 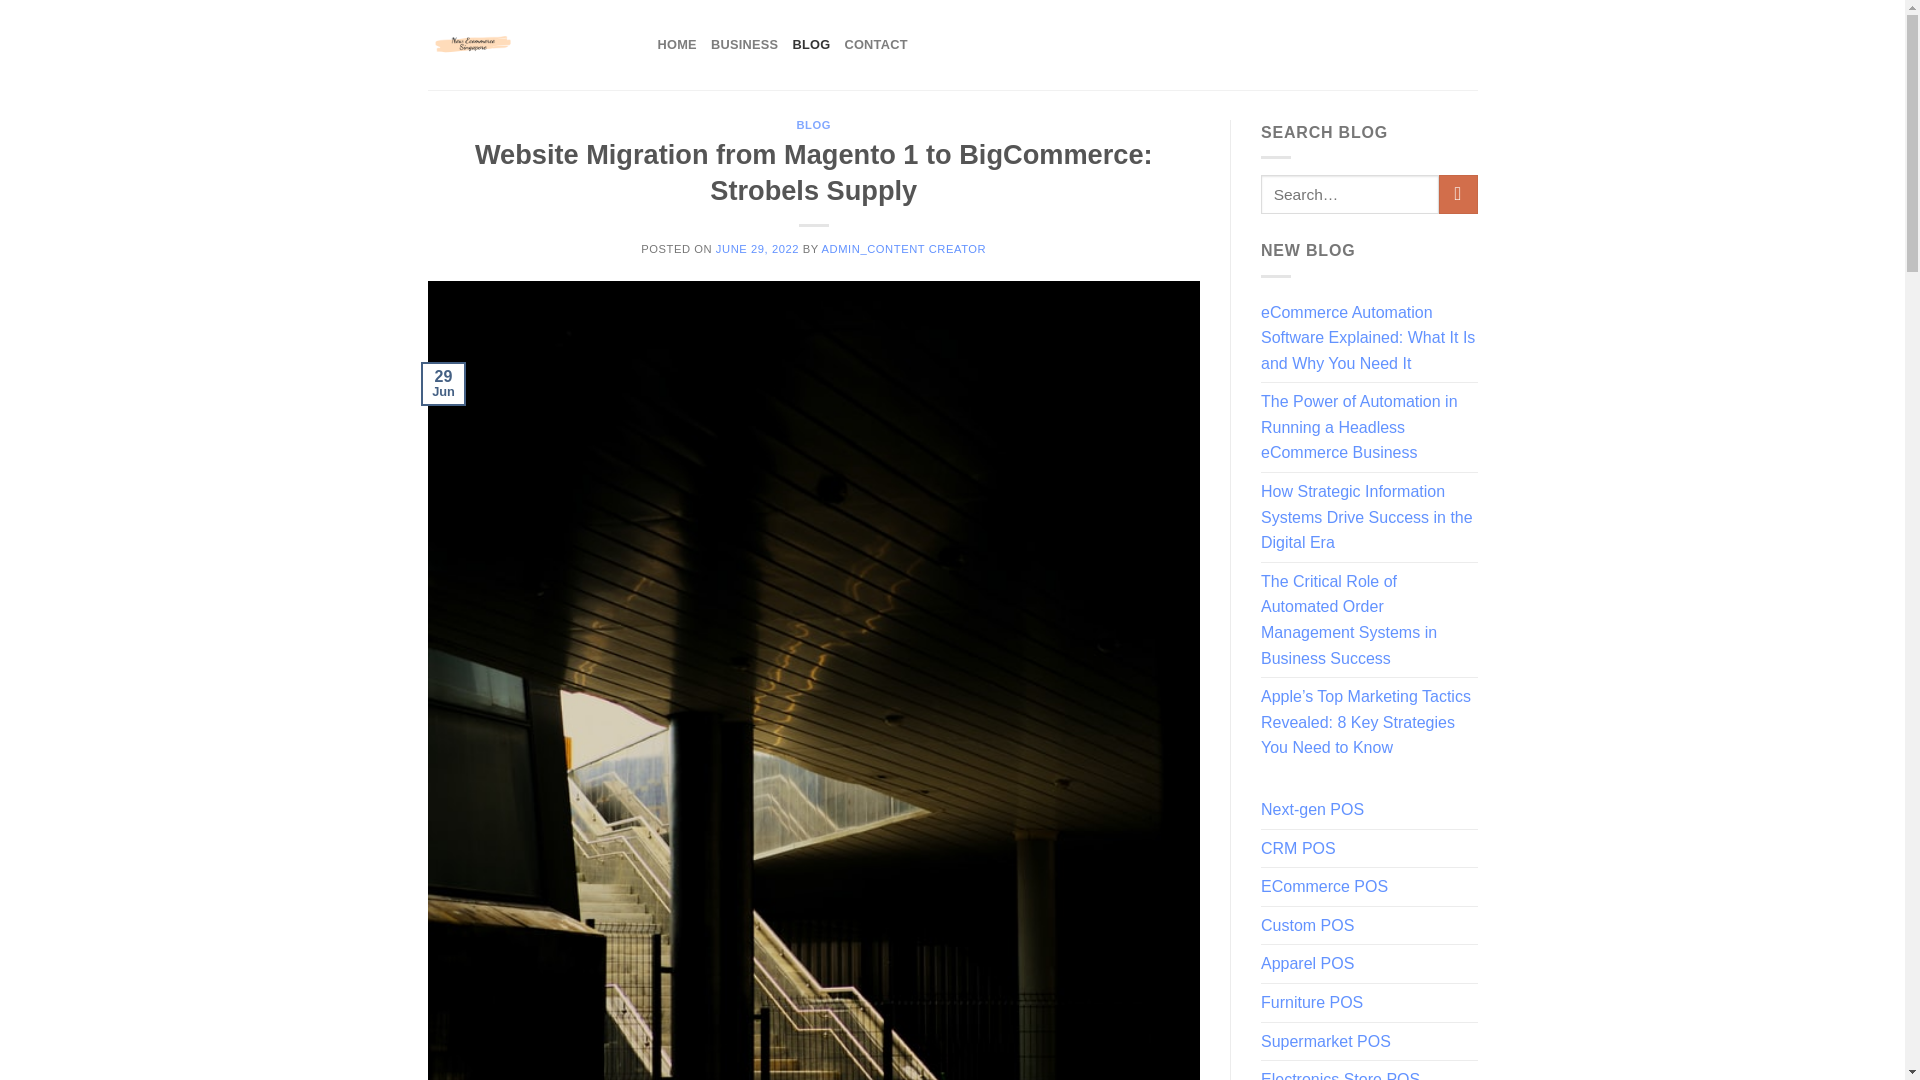 I want to click on CONTACT, so click(x=875, y=44).